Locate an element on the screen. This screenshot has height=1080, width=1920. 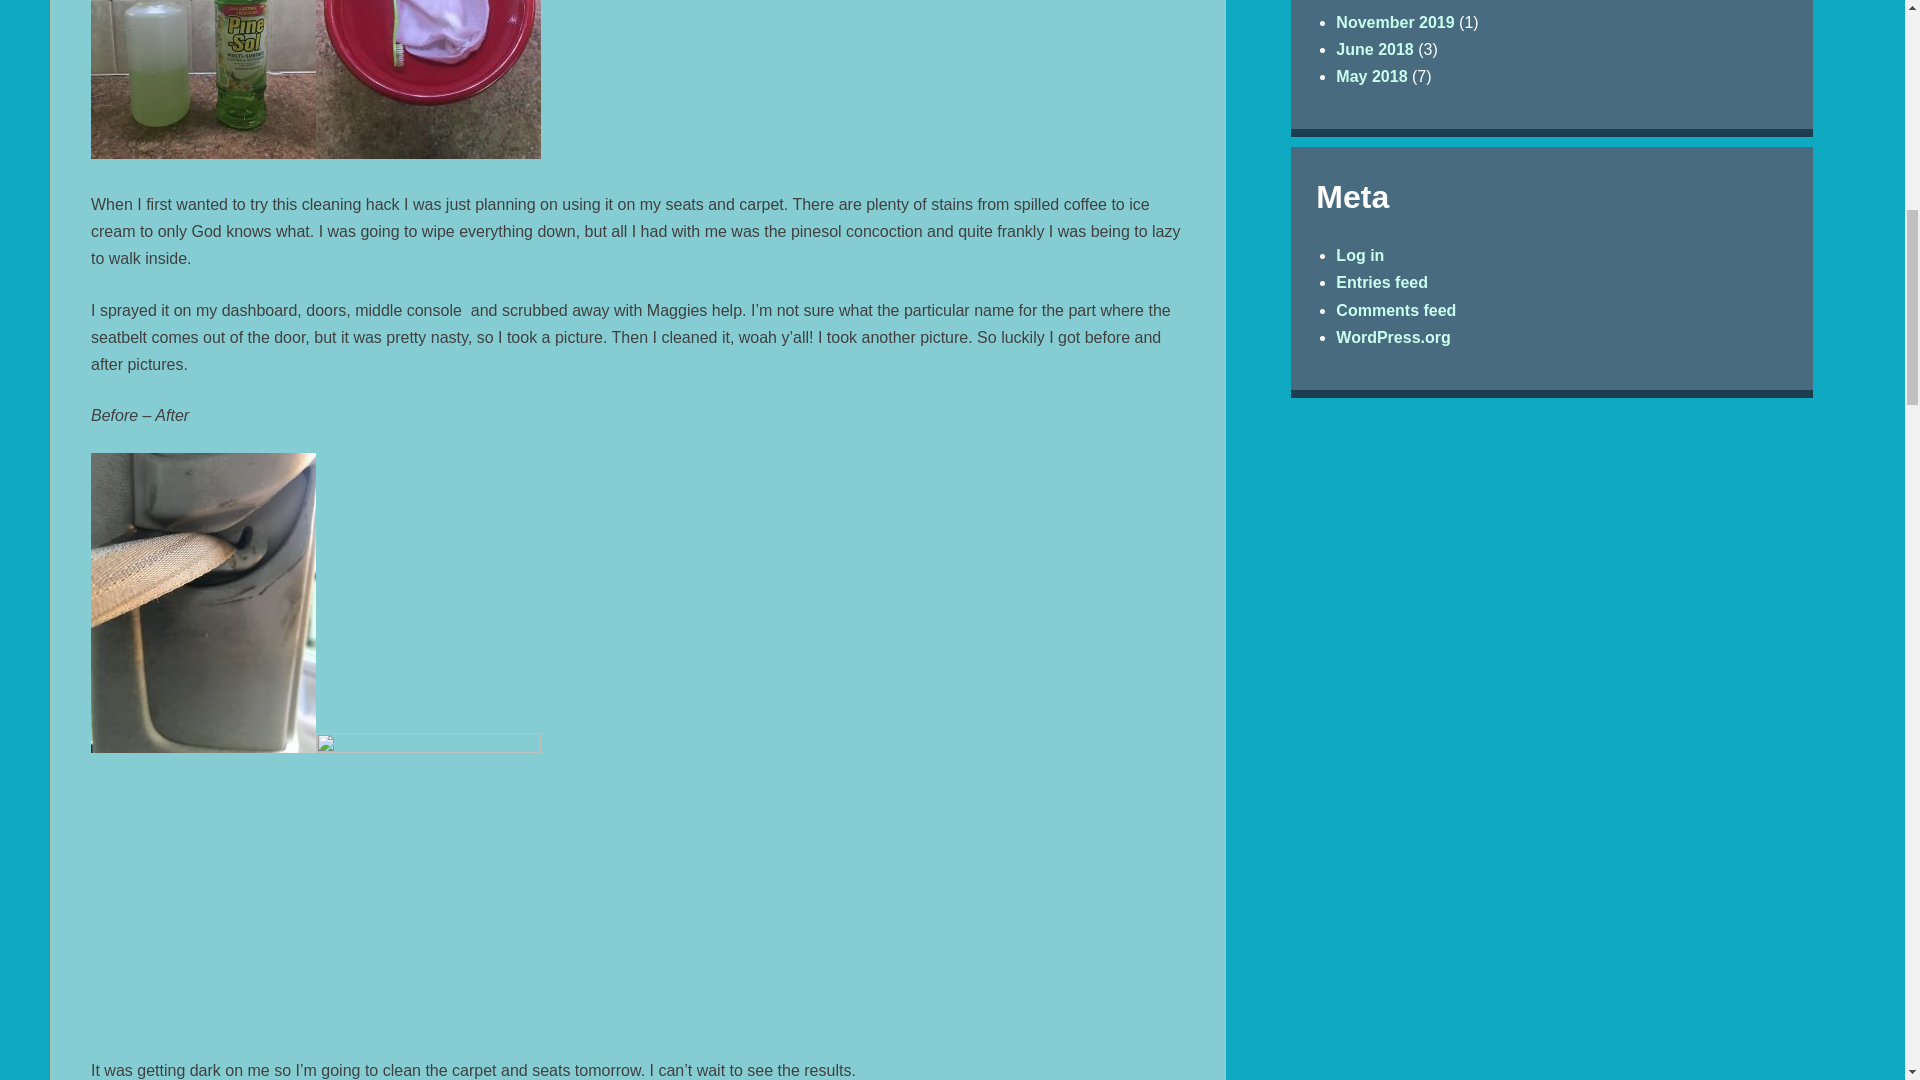
May 2018 is located at coordinates (1372, 76).